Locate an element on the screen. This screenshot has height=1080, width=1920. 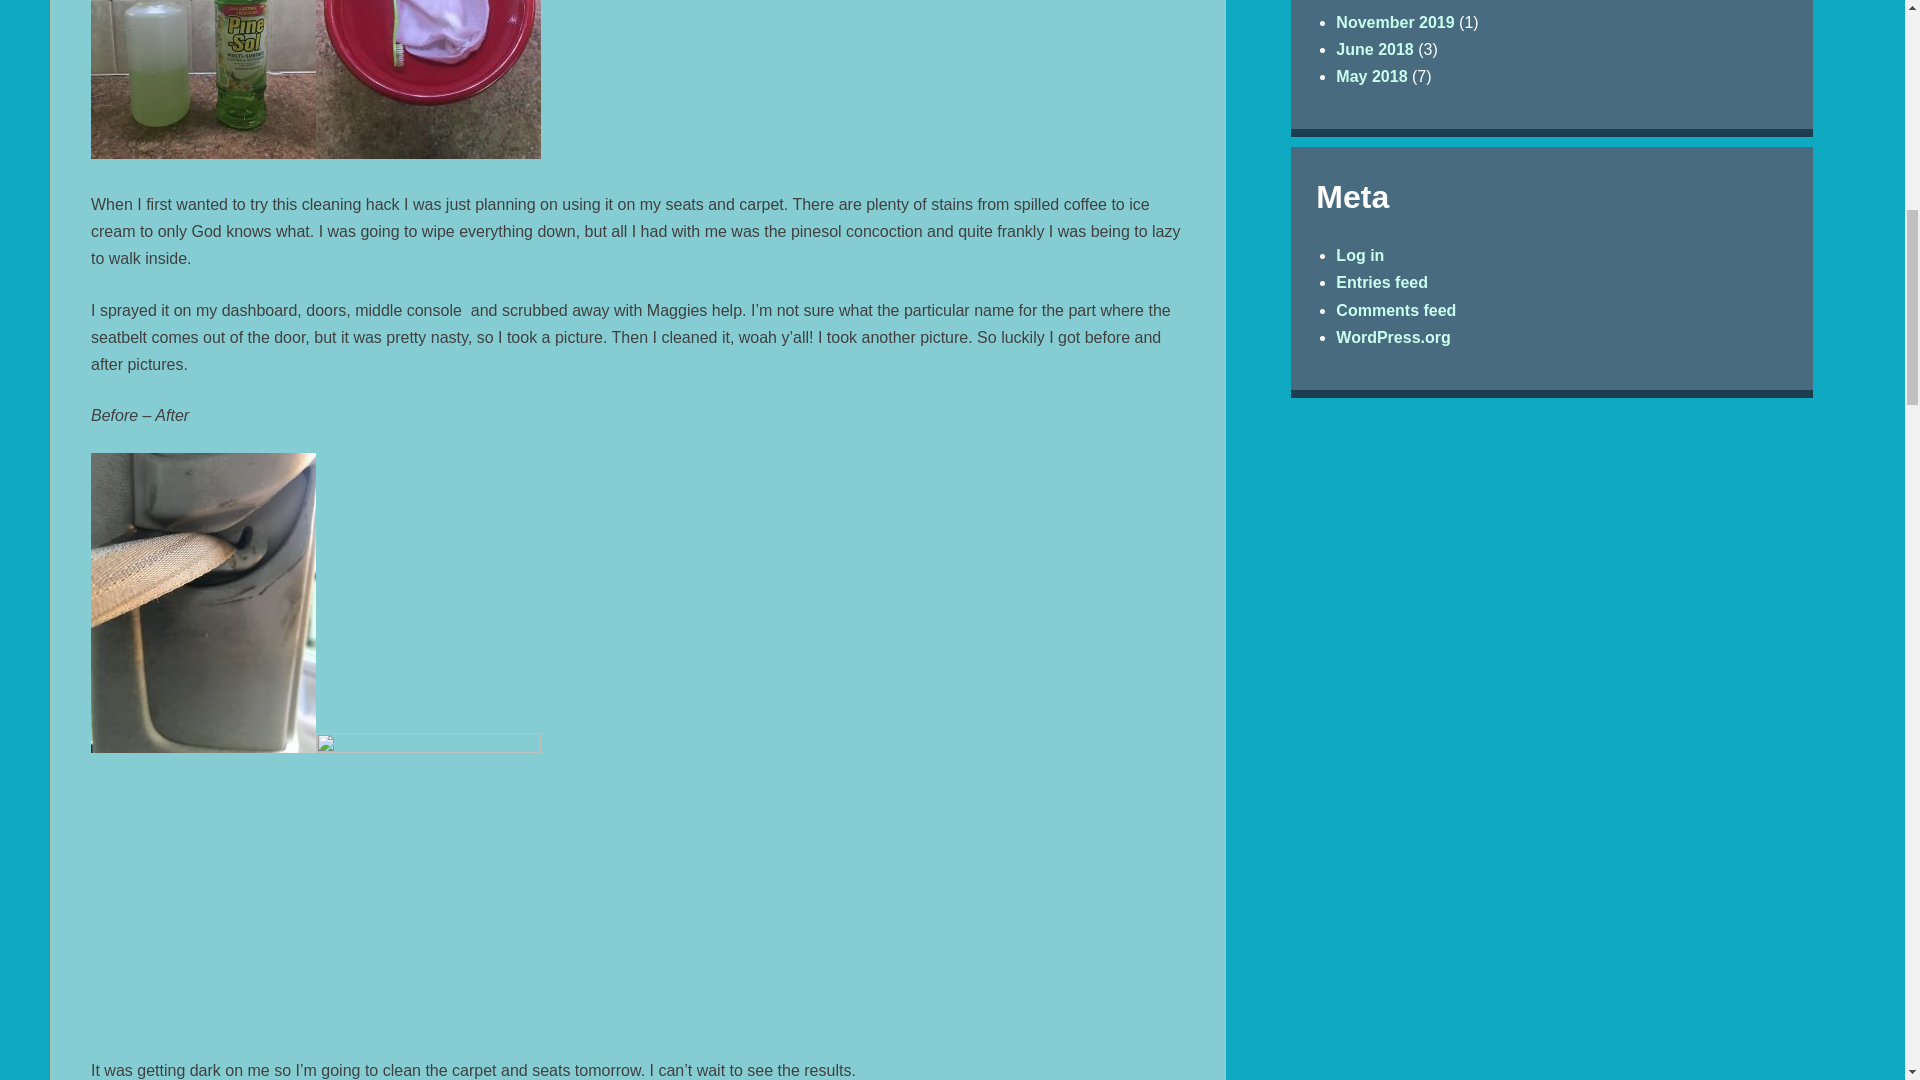
May 2018 is located at coordinates (1372, 76).